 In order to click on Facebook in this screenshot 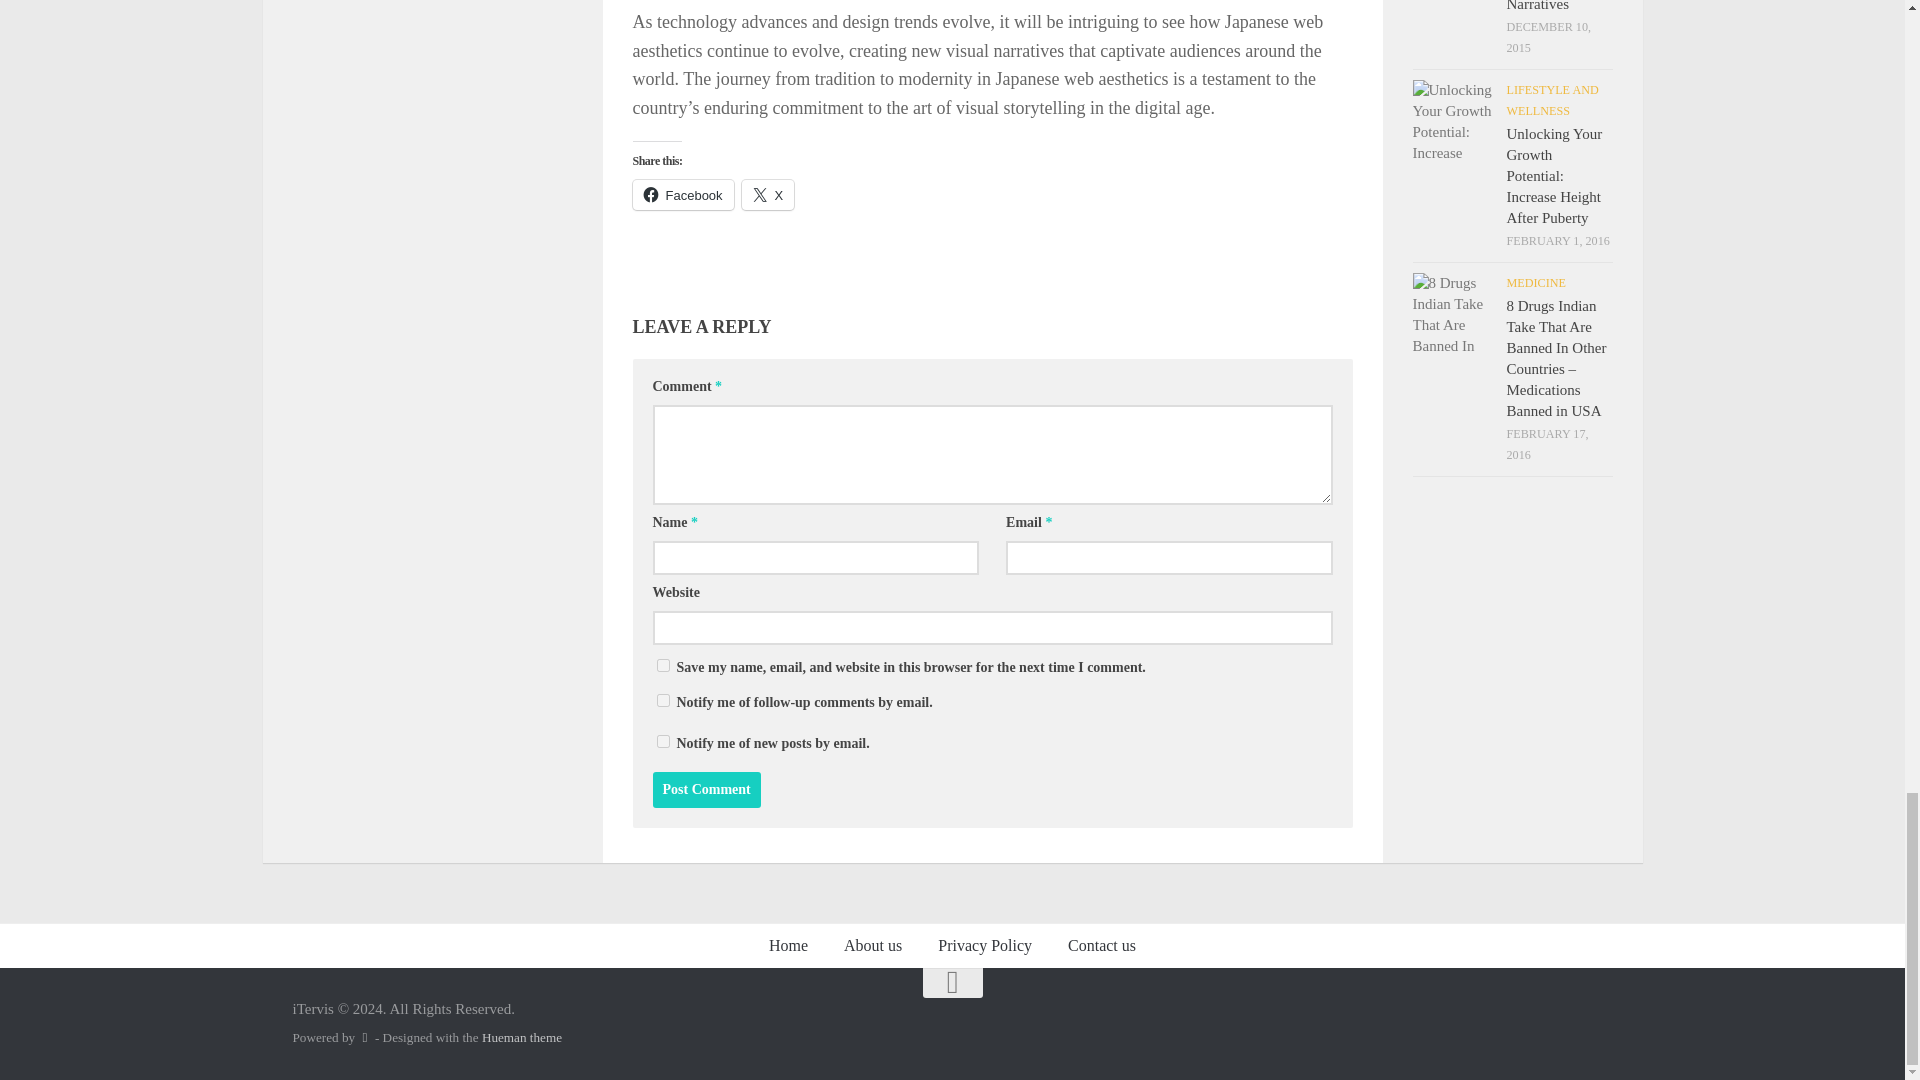, I will do `click(682, 194)`.